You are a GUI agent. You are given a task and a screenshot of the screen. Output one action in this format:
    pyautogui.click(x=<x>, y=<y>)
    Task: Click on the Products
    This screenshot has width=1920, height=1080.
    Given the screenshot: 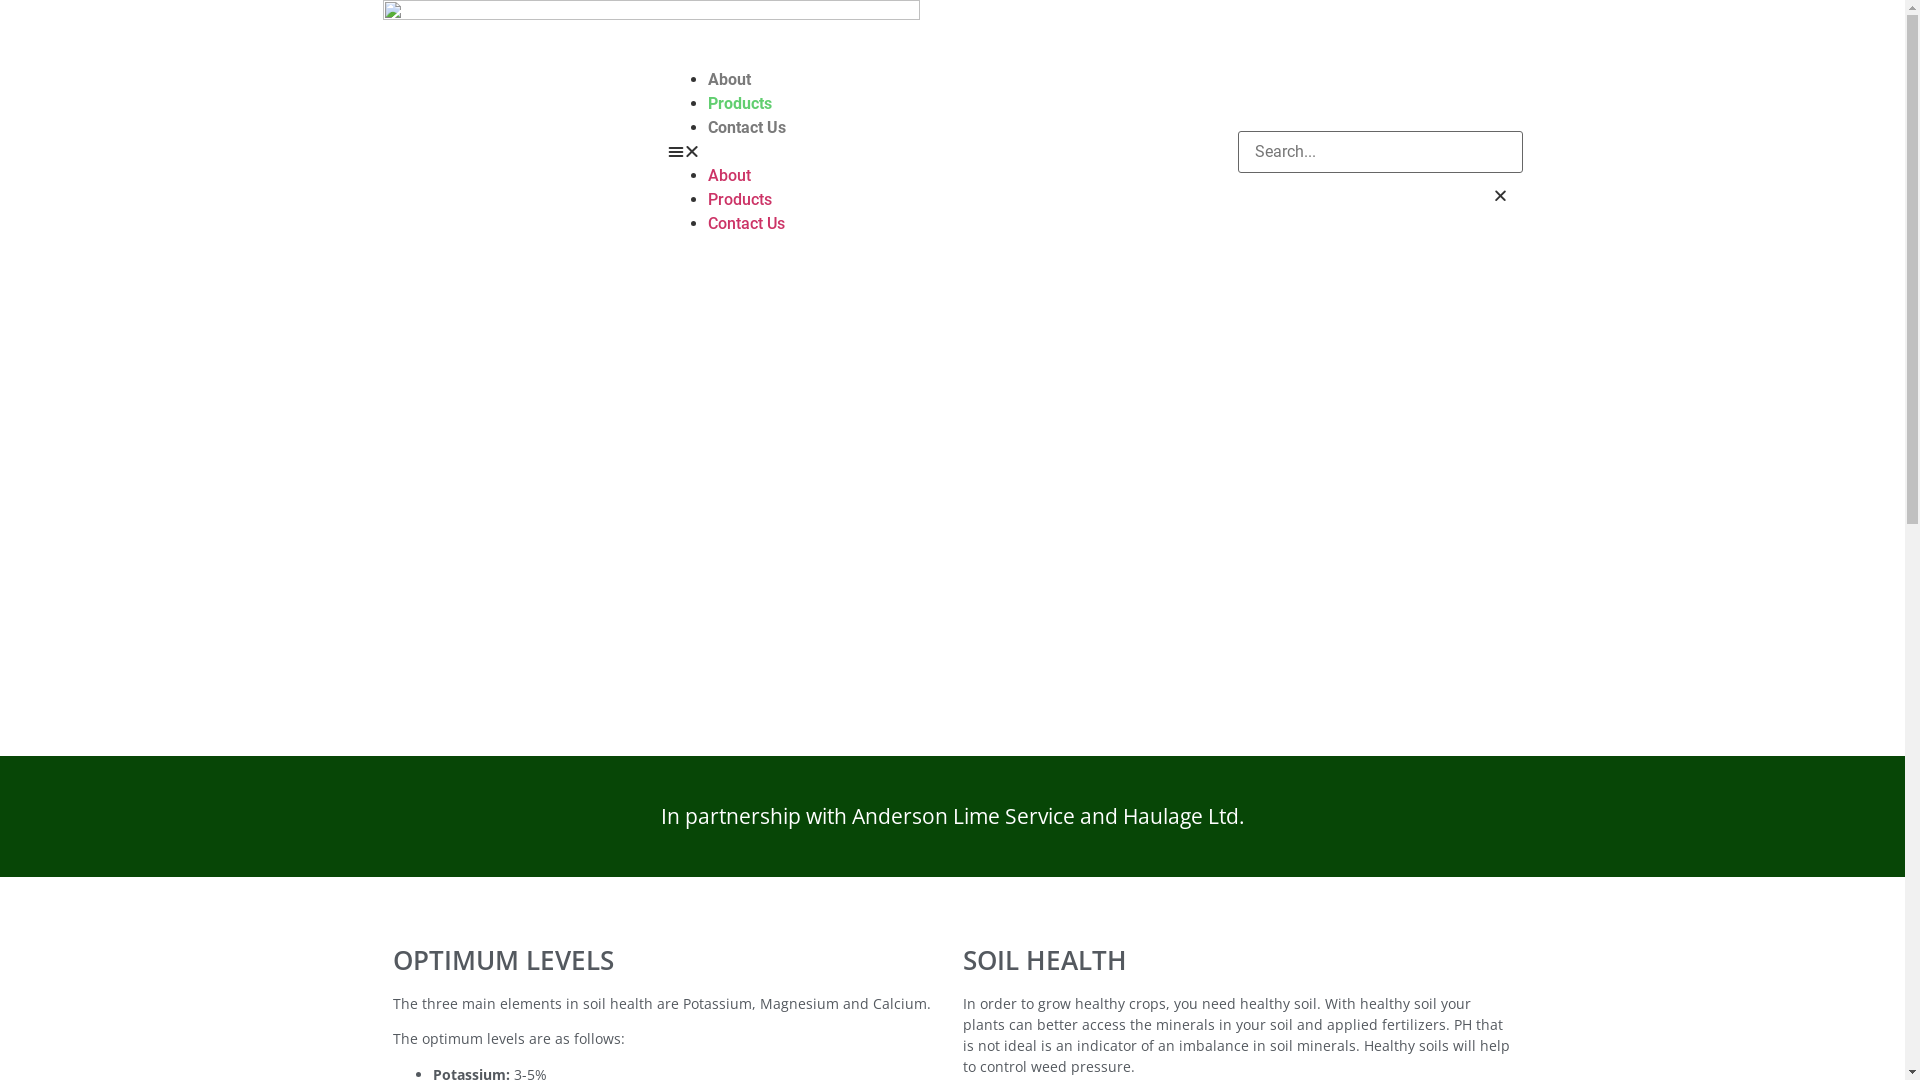 What is the action you would take?
    pyautogui.click(x=740, y=104)
    